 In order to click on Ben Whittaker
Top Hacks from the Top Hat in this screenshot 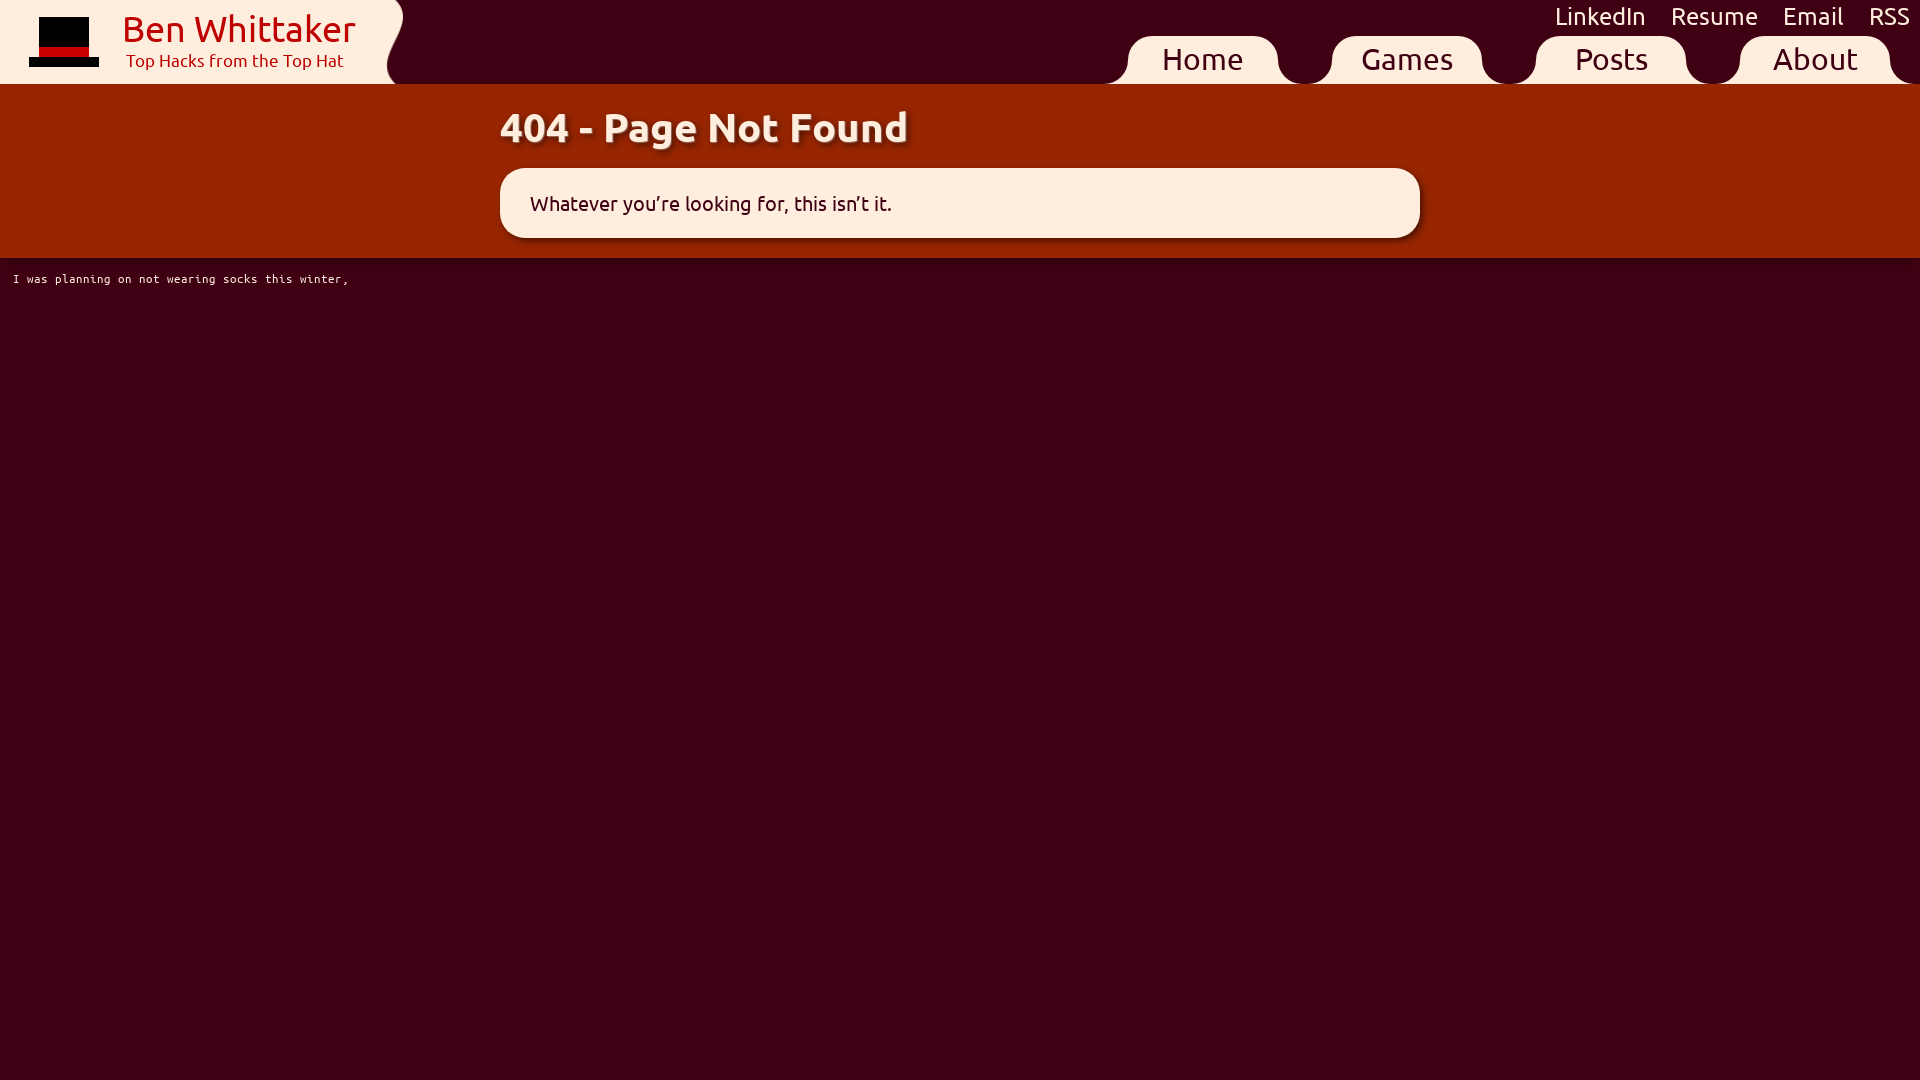, I will do `click(192, 42)`.